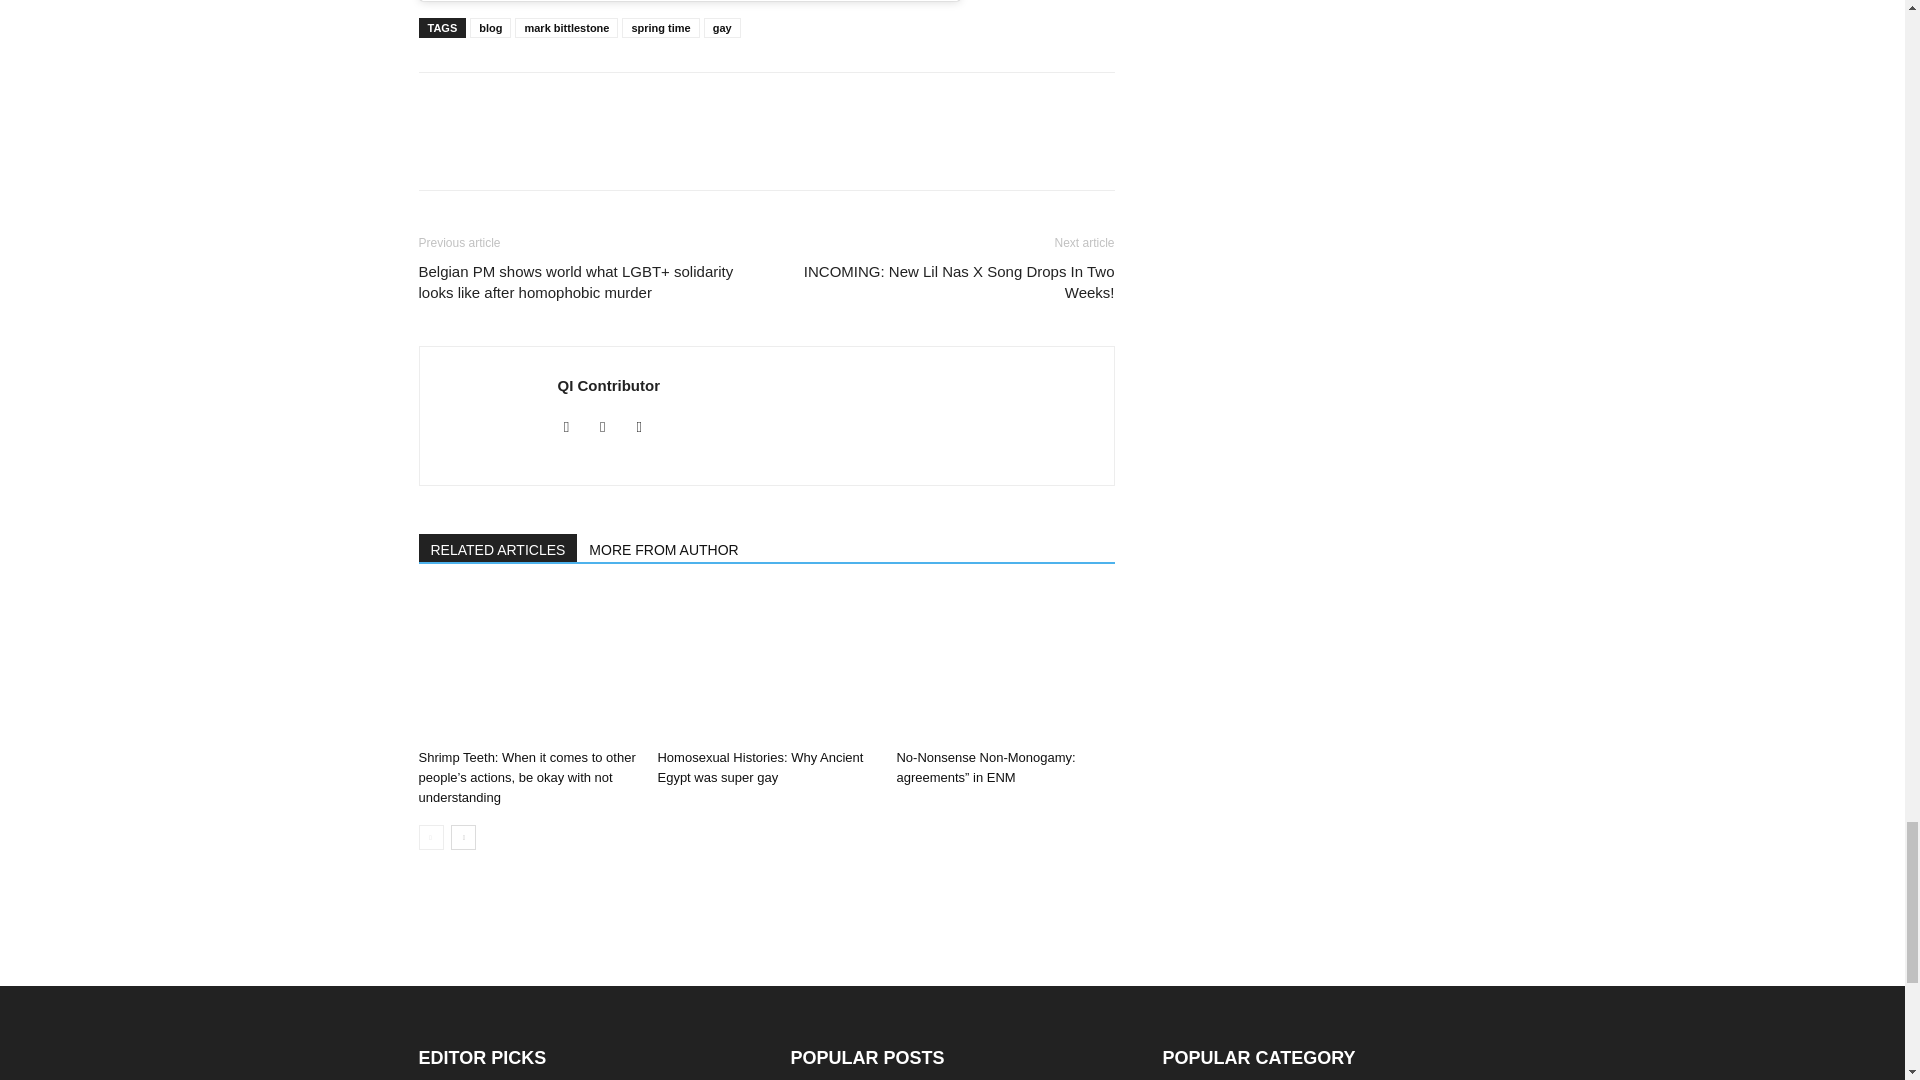 This screenshot has height=1080, width=1920. What do you see at coordinates (646, 426) in the screenshot?
I see `Twitter` at bounding box center [646, 426].